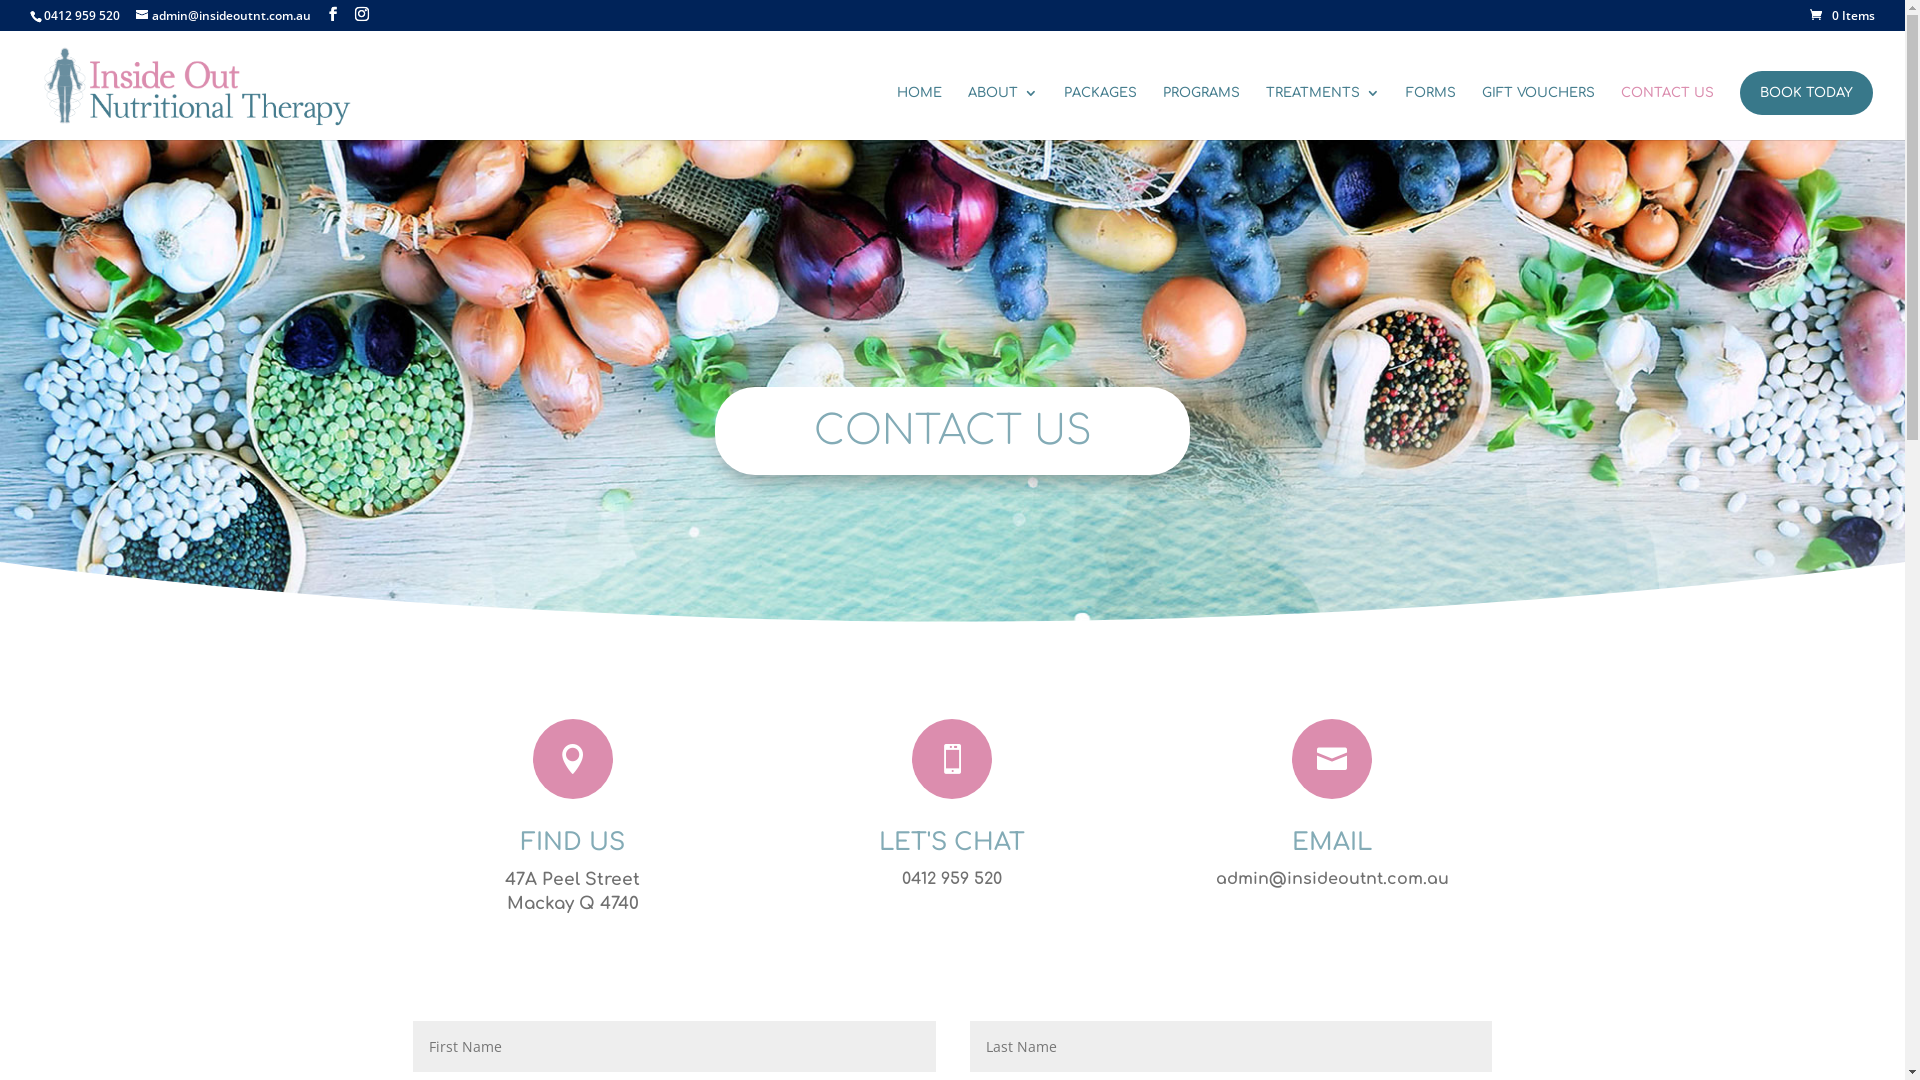  I want to click on admin@insideoutnt.com.au, so click(1332, 879).